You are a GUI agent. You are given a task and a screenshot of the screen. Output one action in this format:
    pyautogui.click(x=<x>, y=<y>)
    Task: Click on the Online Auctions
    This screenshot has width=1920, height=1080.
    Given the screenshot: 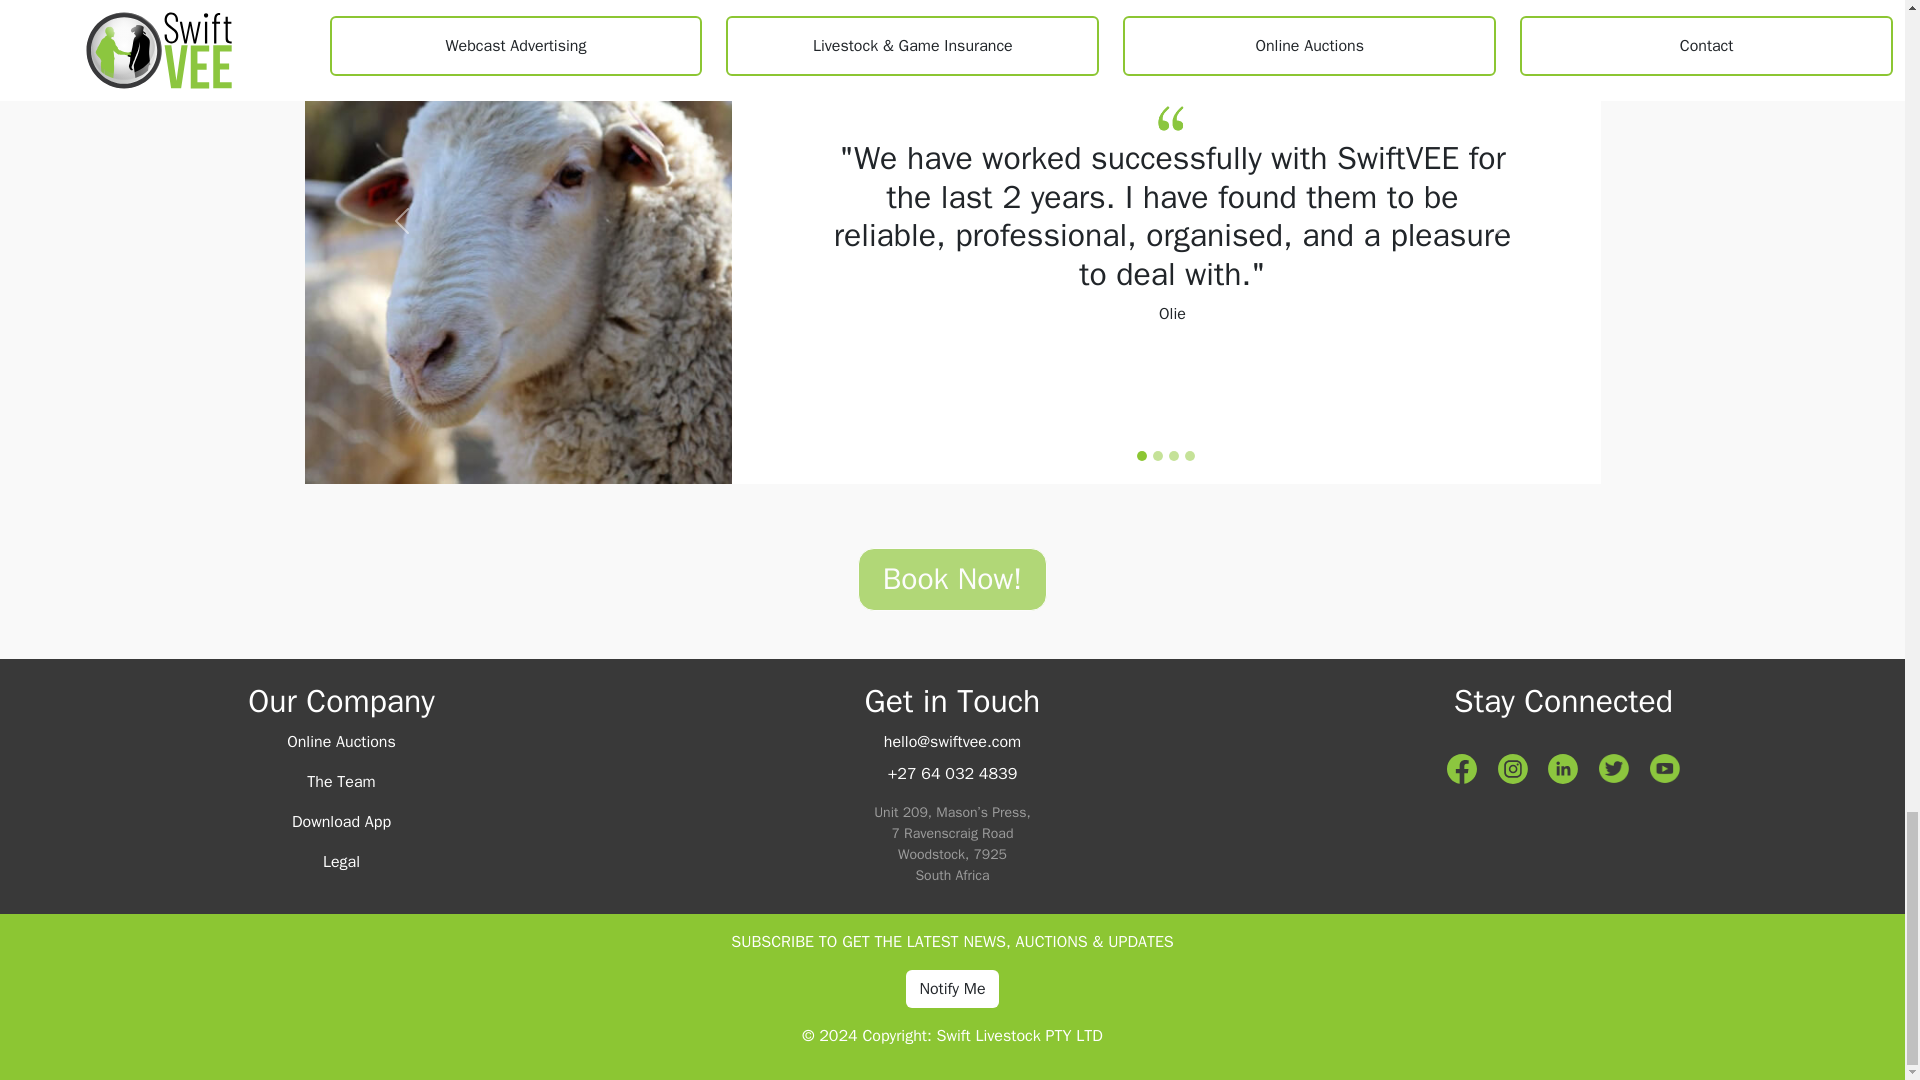 What is the action you would take?
    pyautogui.click(x=340, y=742)
    